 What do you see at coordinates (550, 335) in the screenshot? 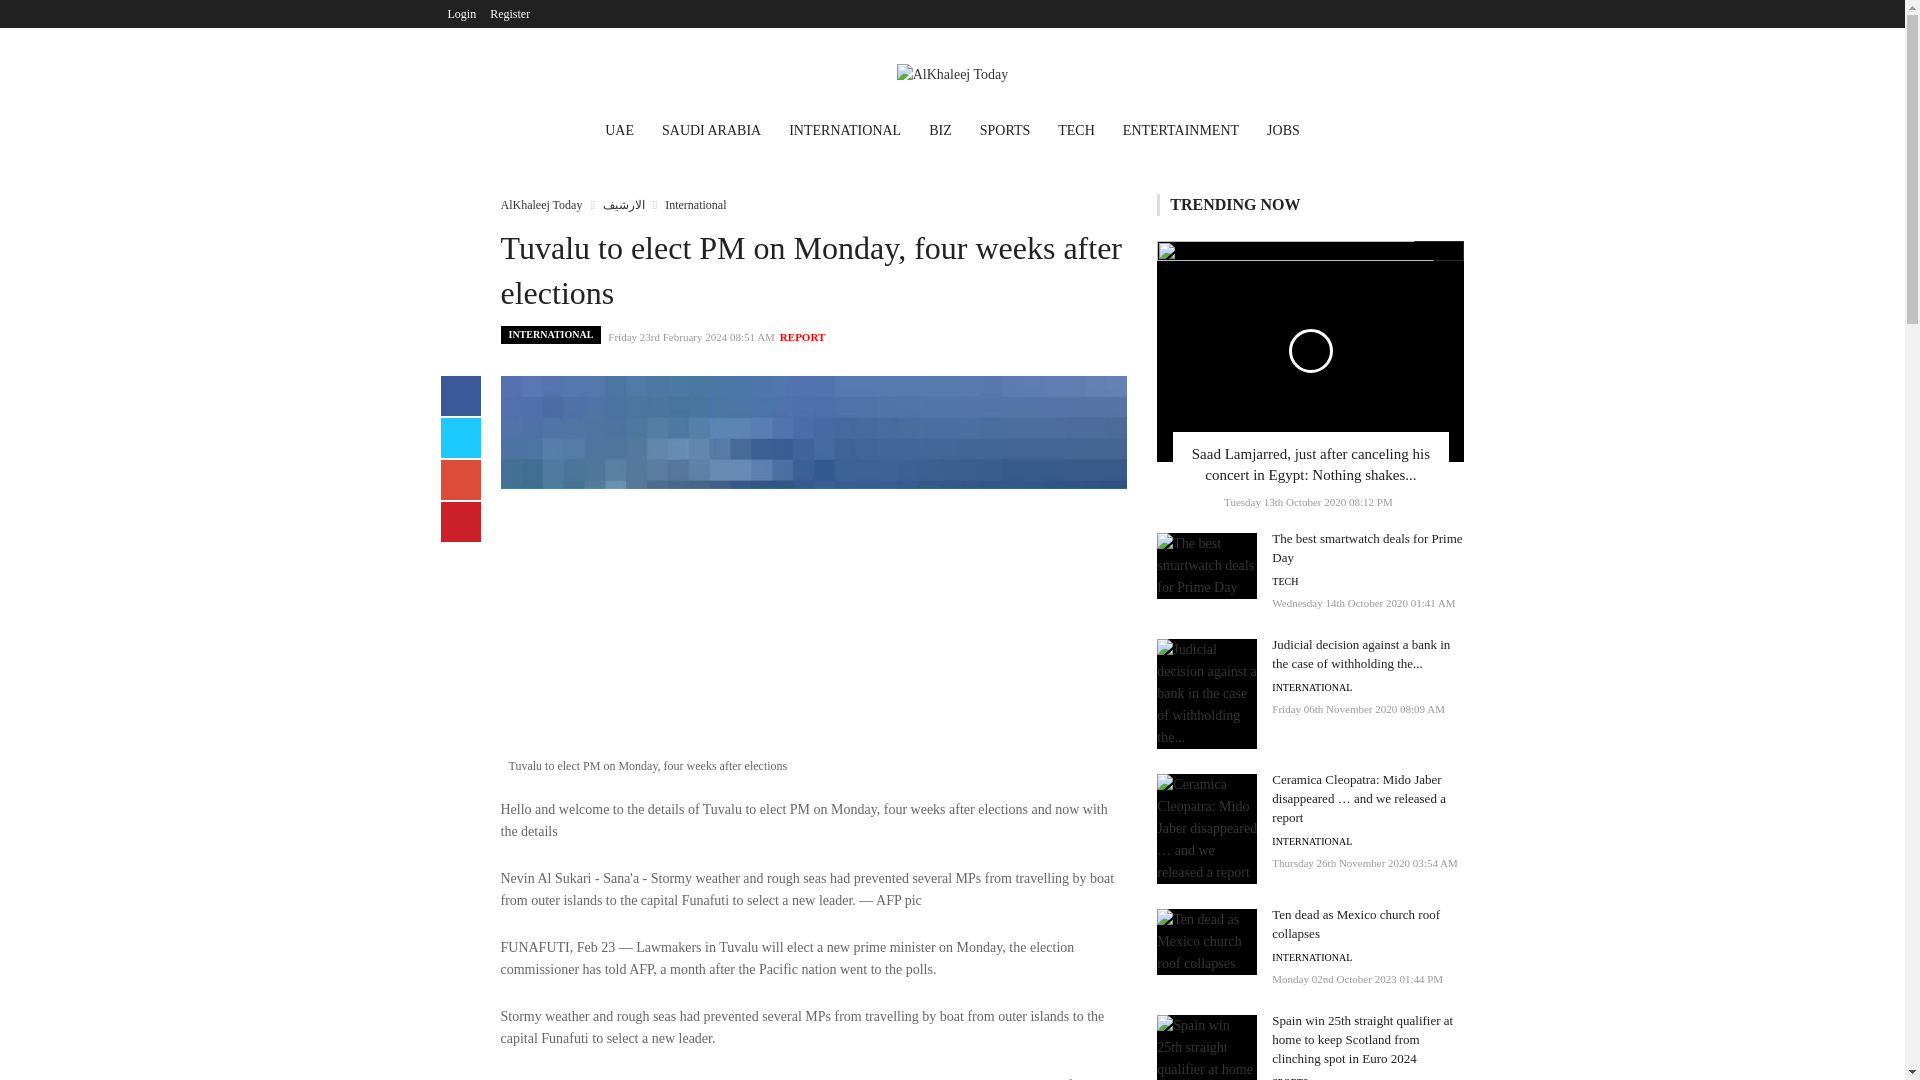
I see `INTERNATIONAL` at bounding box center [550, 335].